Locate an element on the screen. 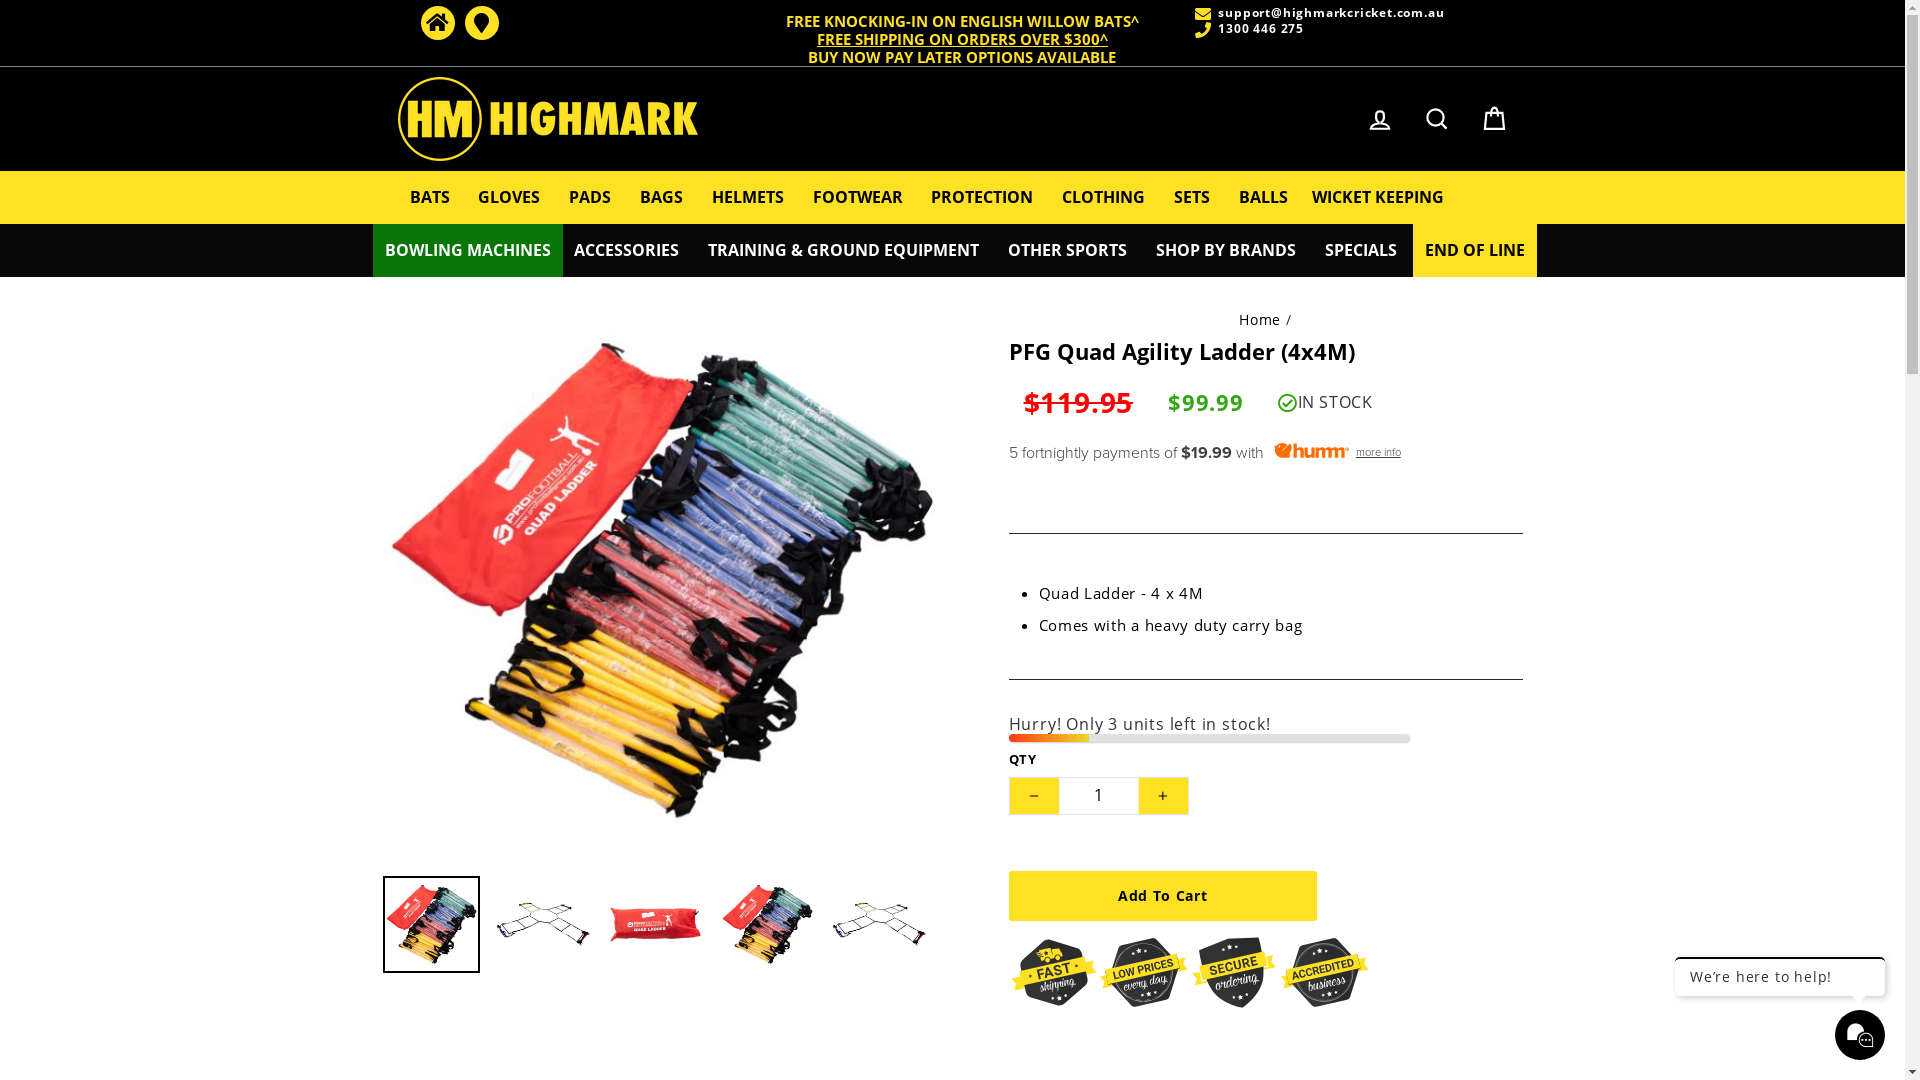 The height and width of the screenshot is (1080, 1920). BATS is located at coordinates (430, 198).